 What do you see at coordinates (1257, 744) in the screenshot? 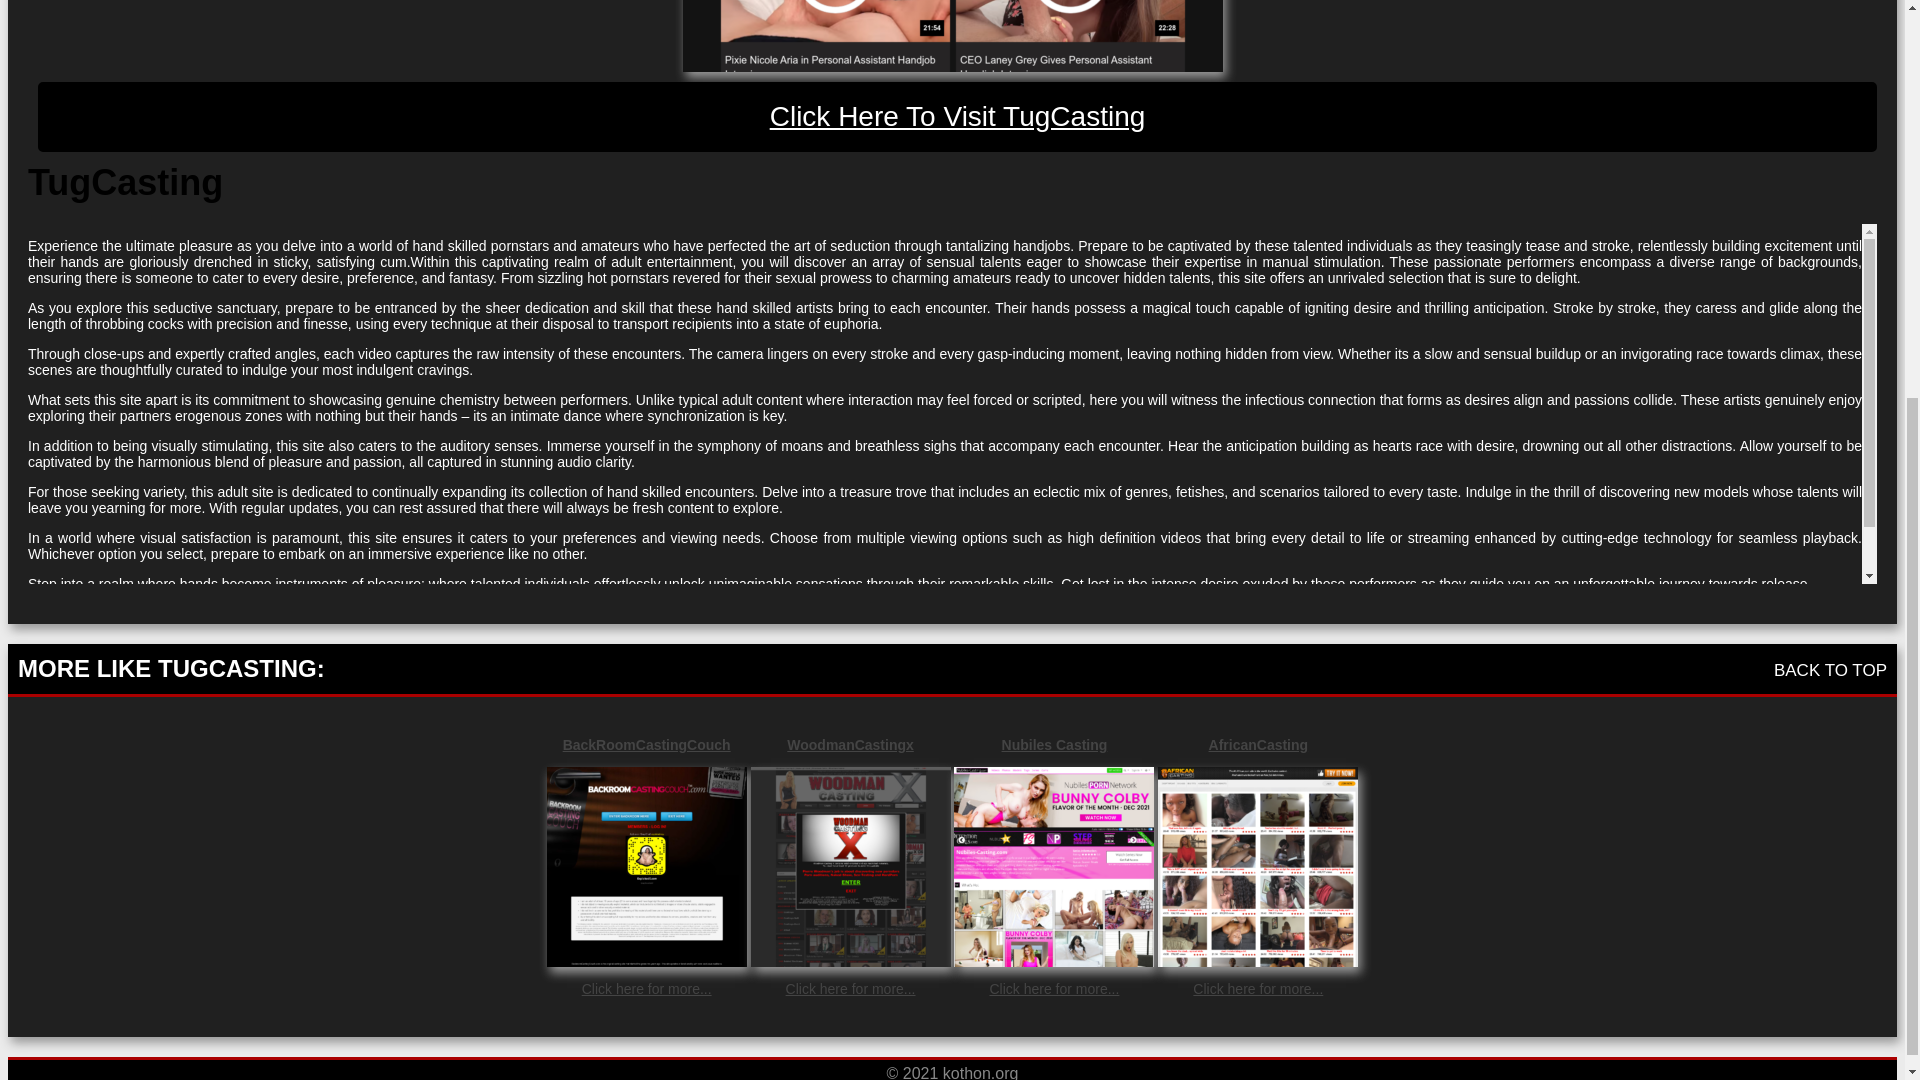
I see `AfricanCasting` at bounding box center [1257, 744].